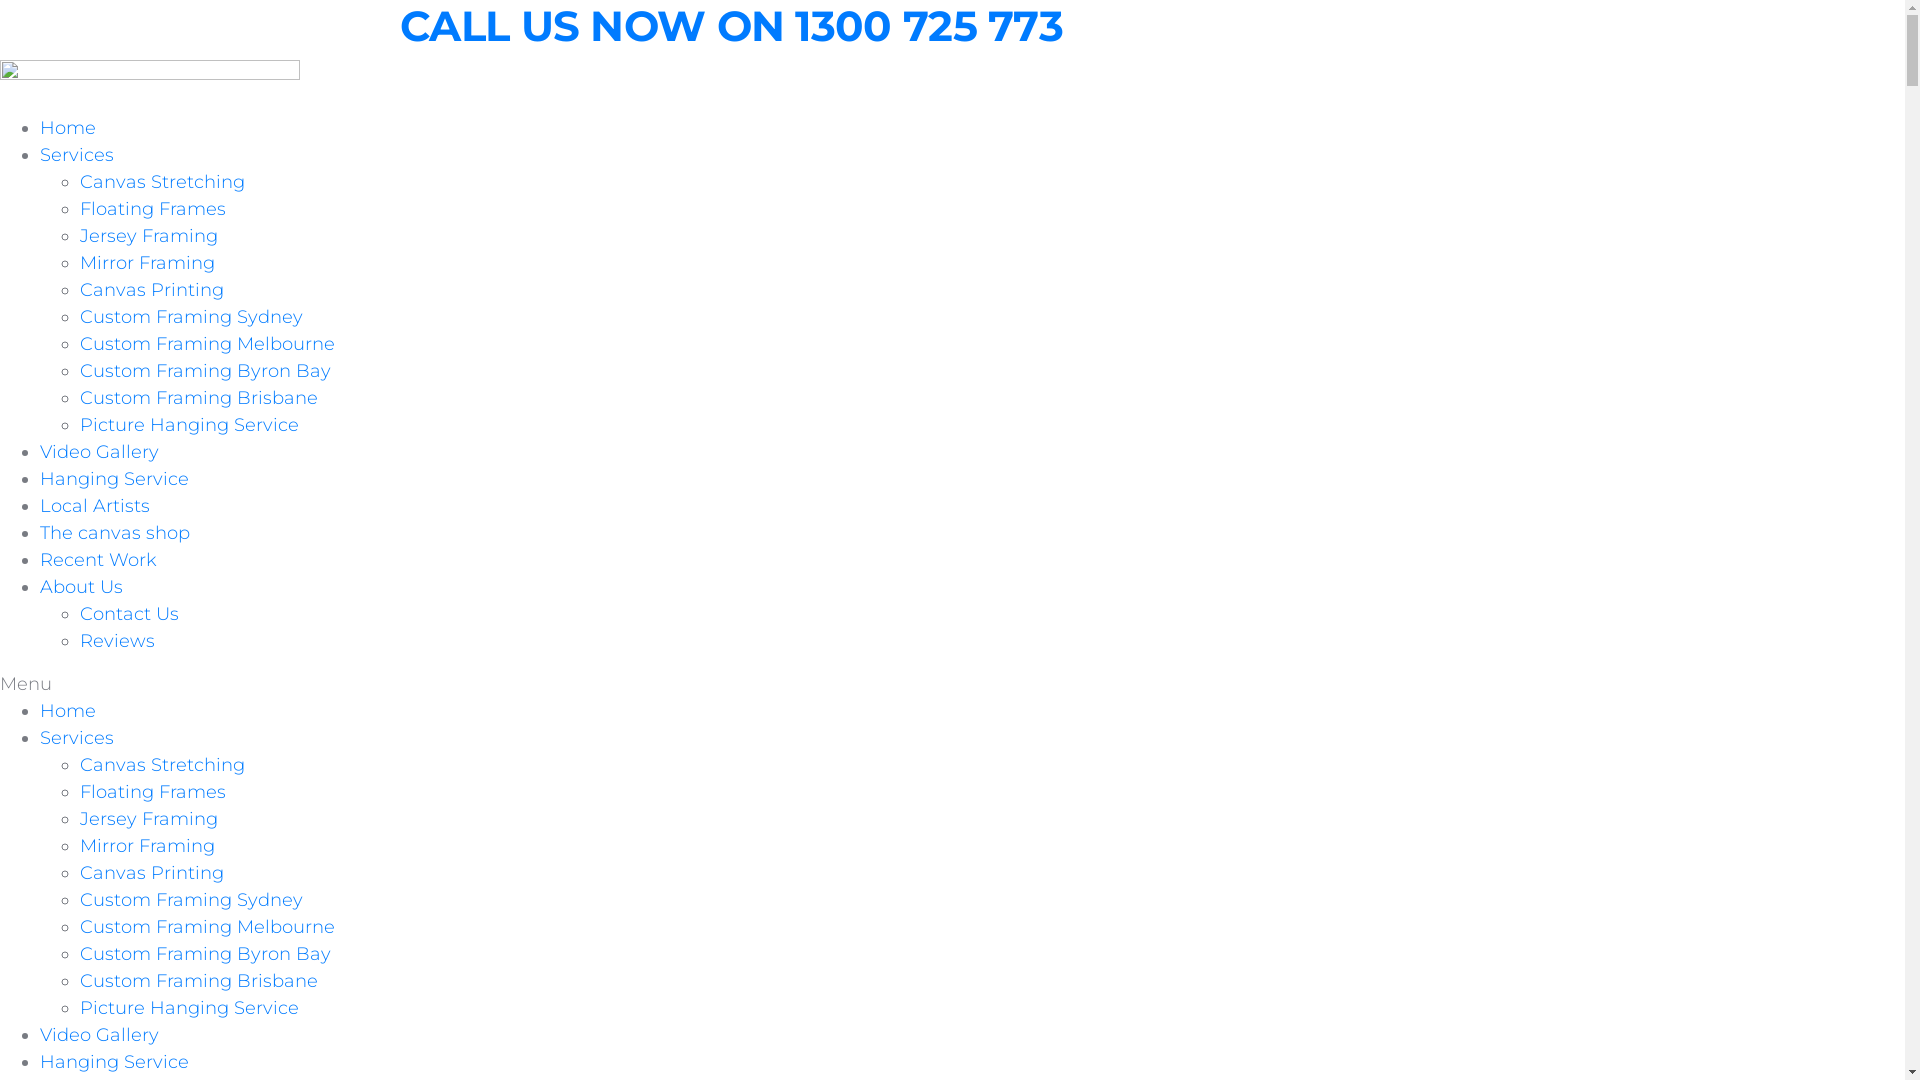 The width and height of the screenshot is (1920, 1080). What do you see at coordinates (149, 236) in the screenshot?
I see `Jersey Framing` at bounding box center [149, 236].